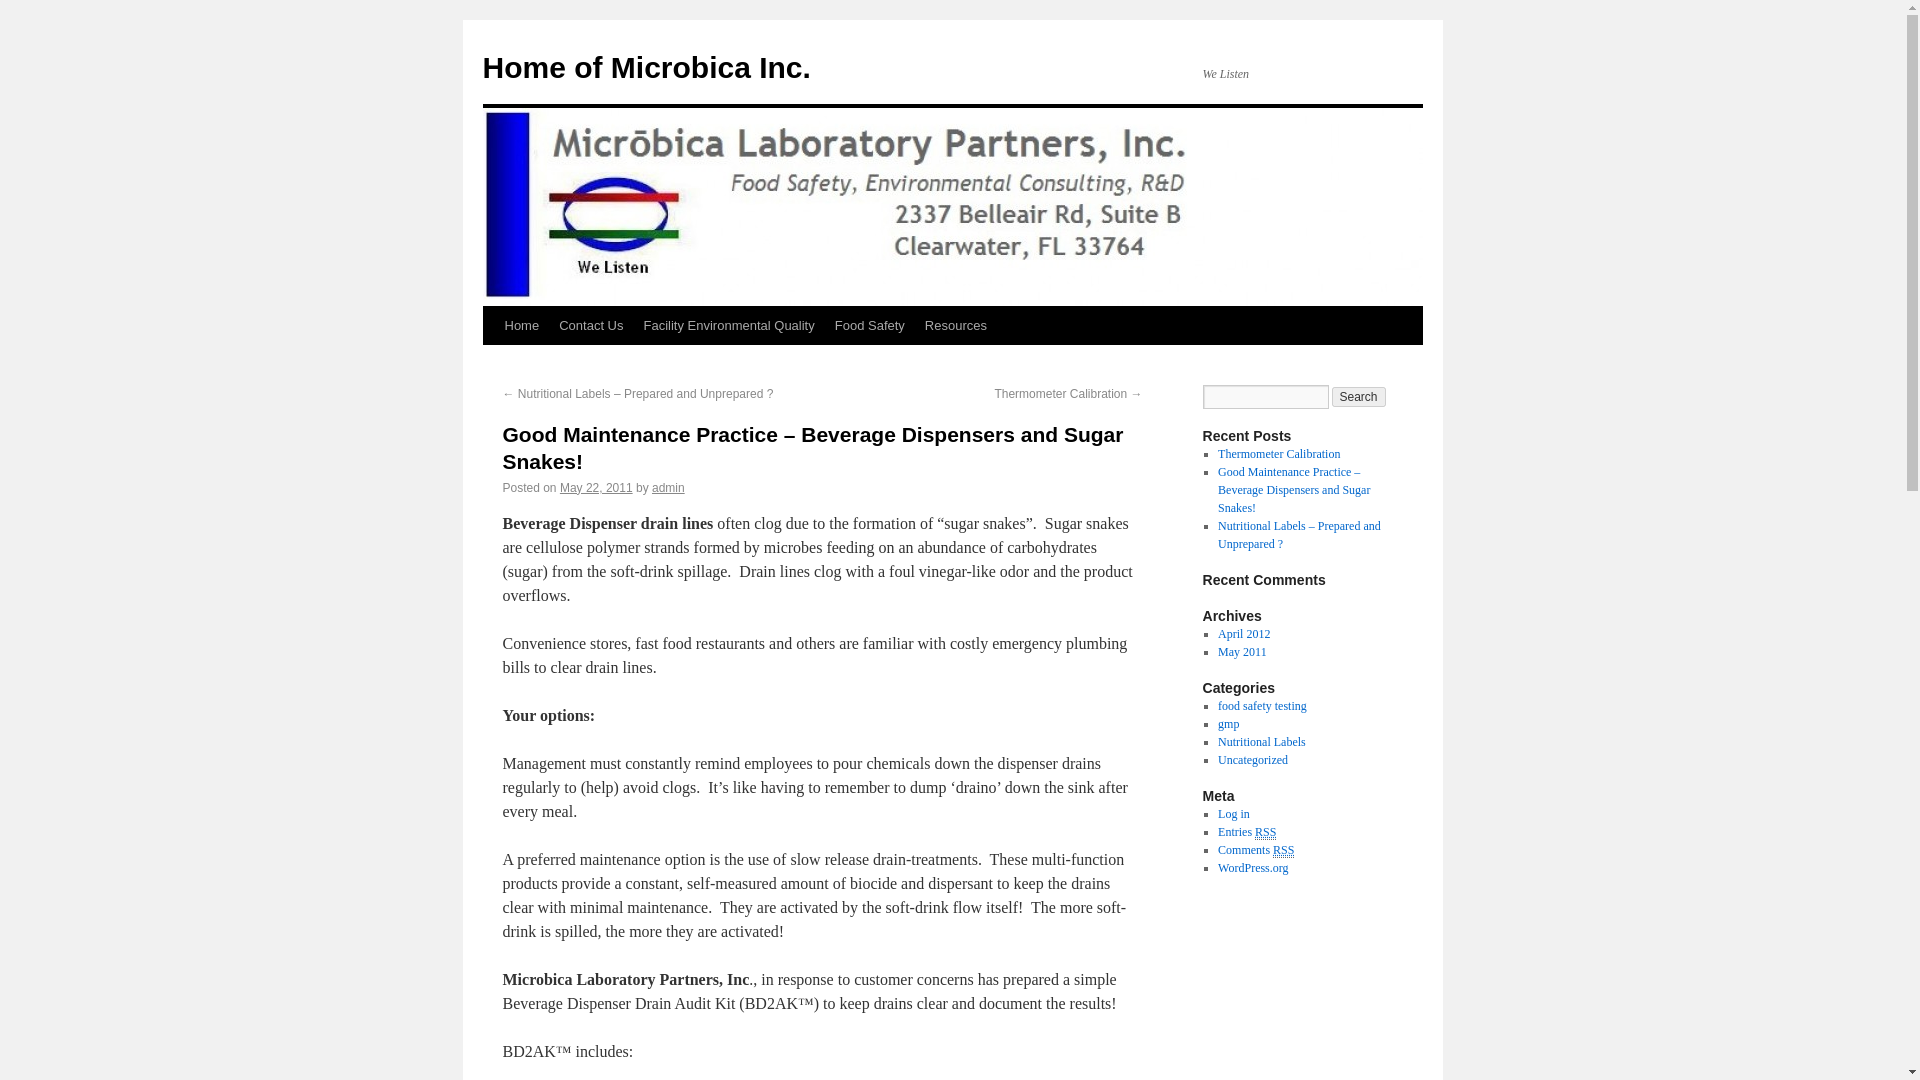 The image size is (1920, 1080). What do you see at coordinates (1261, 742) in the screenshot?
I see `Nutritional Labels` at bounding box center [1261, 742].